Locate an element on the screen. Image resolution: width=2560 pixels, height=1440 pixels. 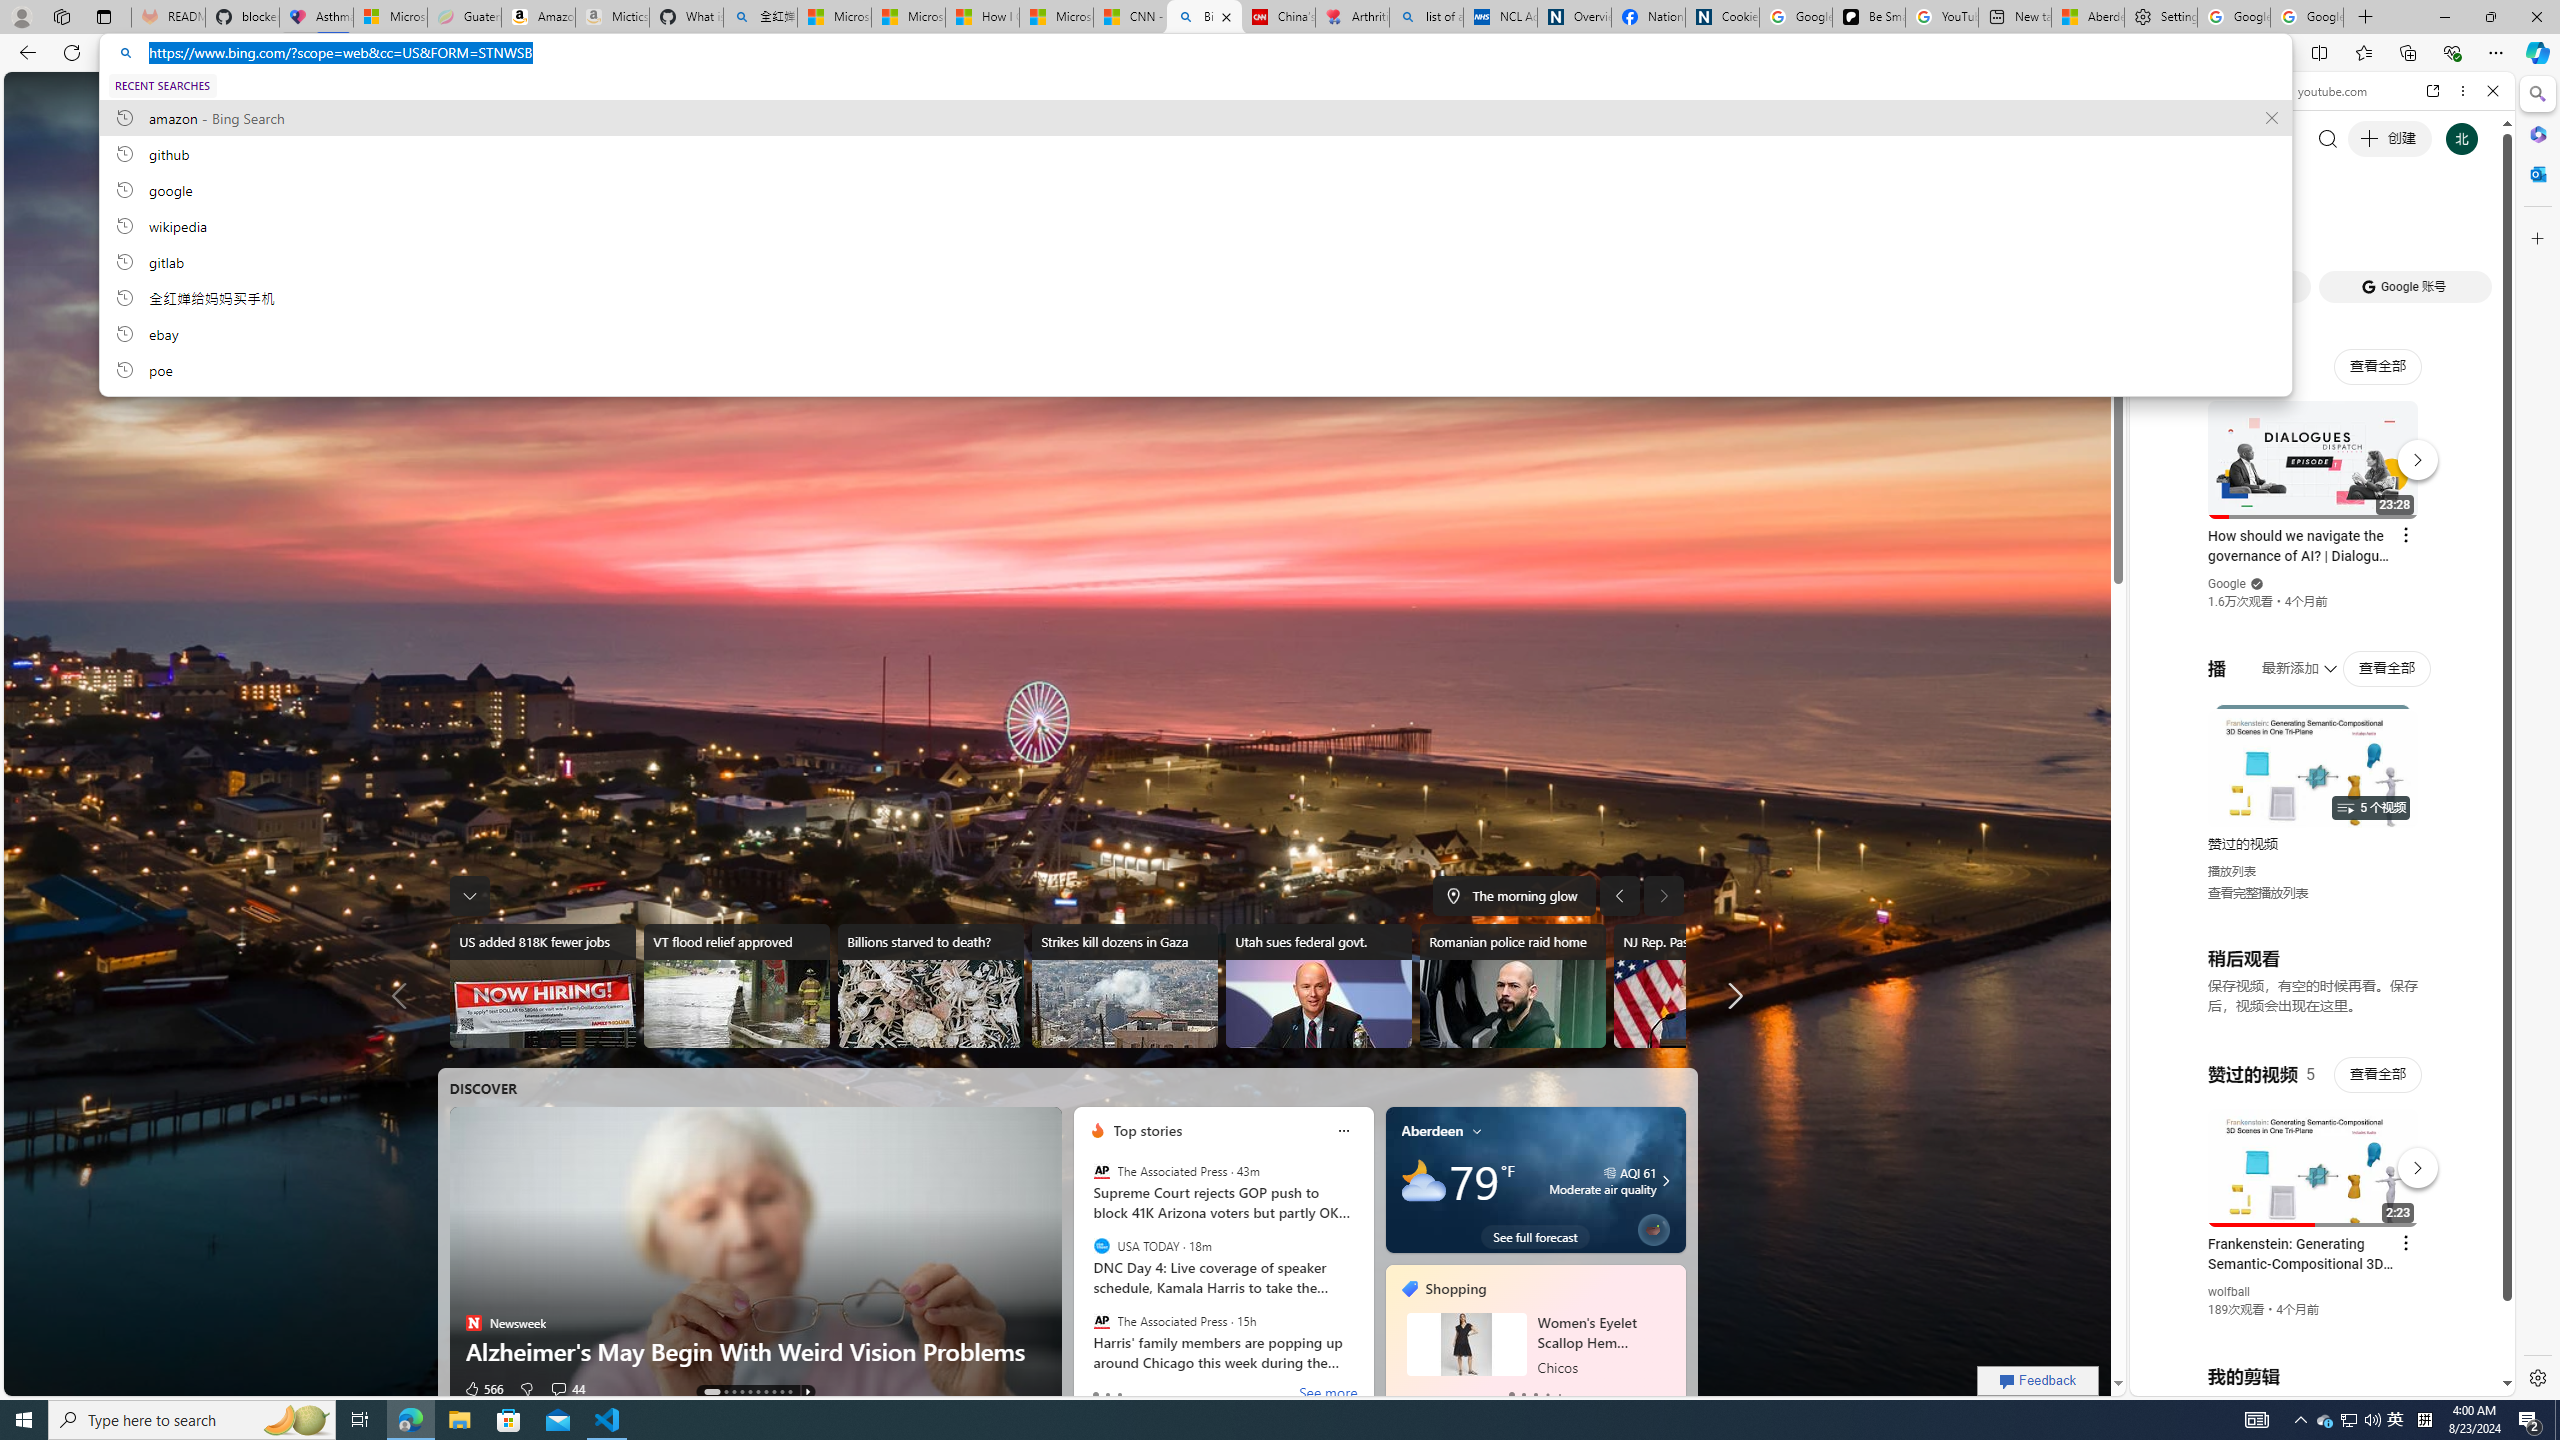
Microsoft Start is located at coordinates (1056, 17).